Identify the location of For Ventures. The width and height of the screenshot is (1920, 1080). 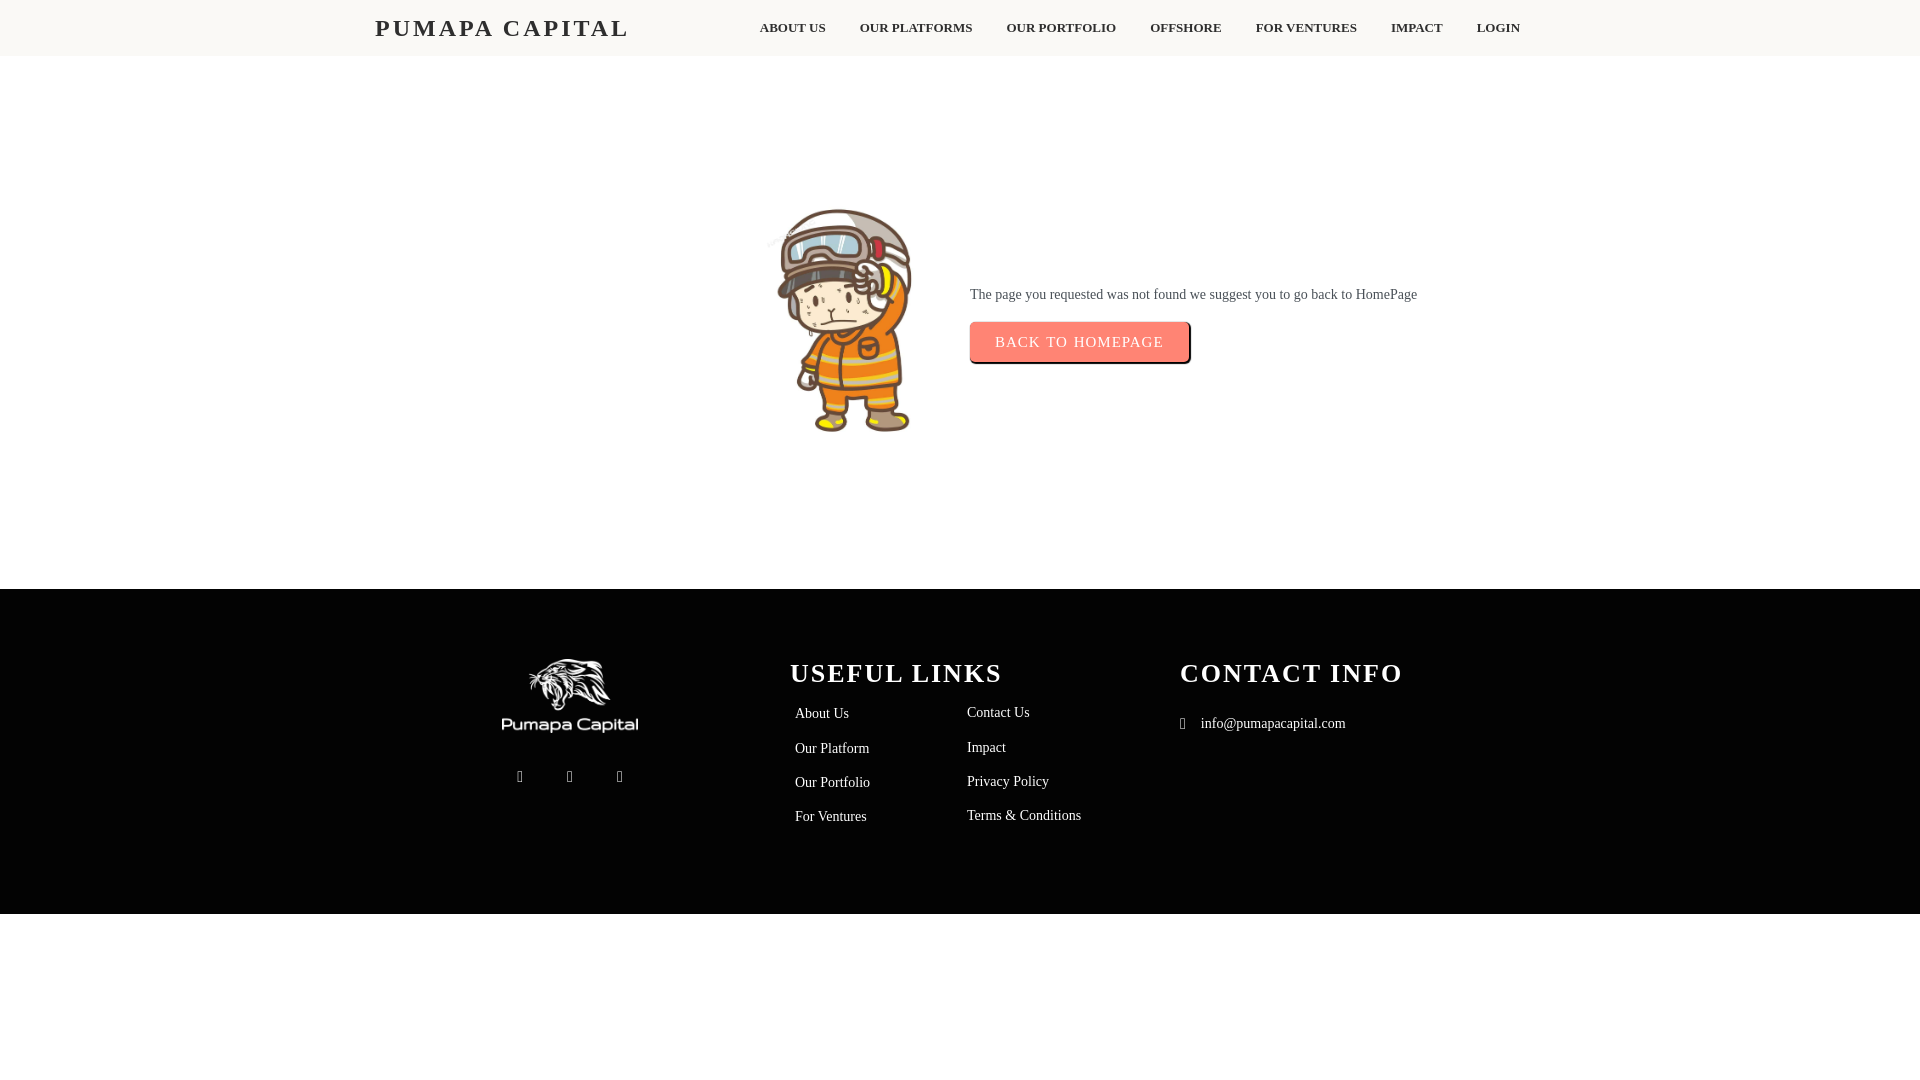
(862, 816).